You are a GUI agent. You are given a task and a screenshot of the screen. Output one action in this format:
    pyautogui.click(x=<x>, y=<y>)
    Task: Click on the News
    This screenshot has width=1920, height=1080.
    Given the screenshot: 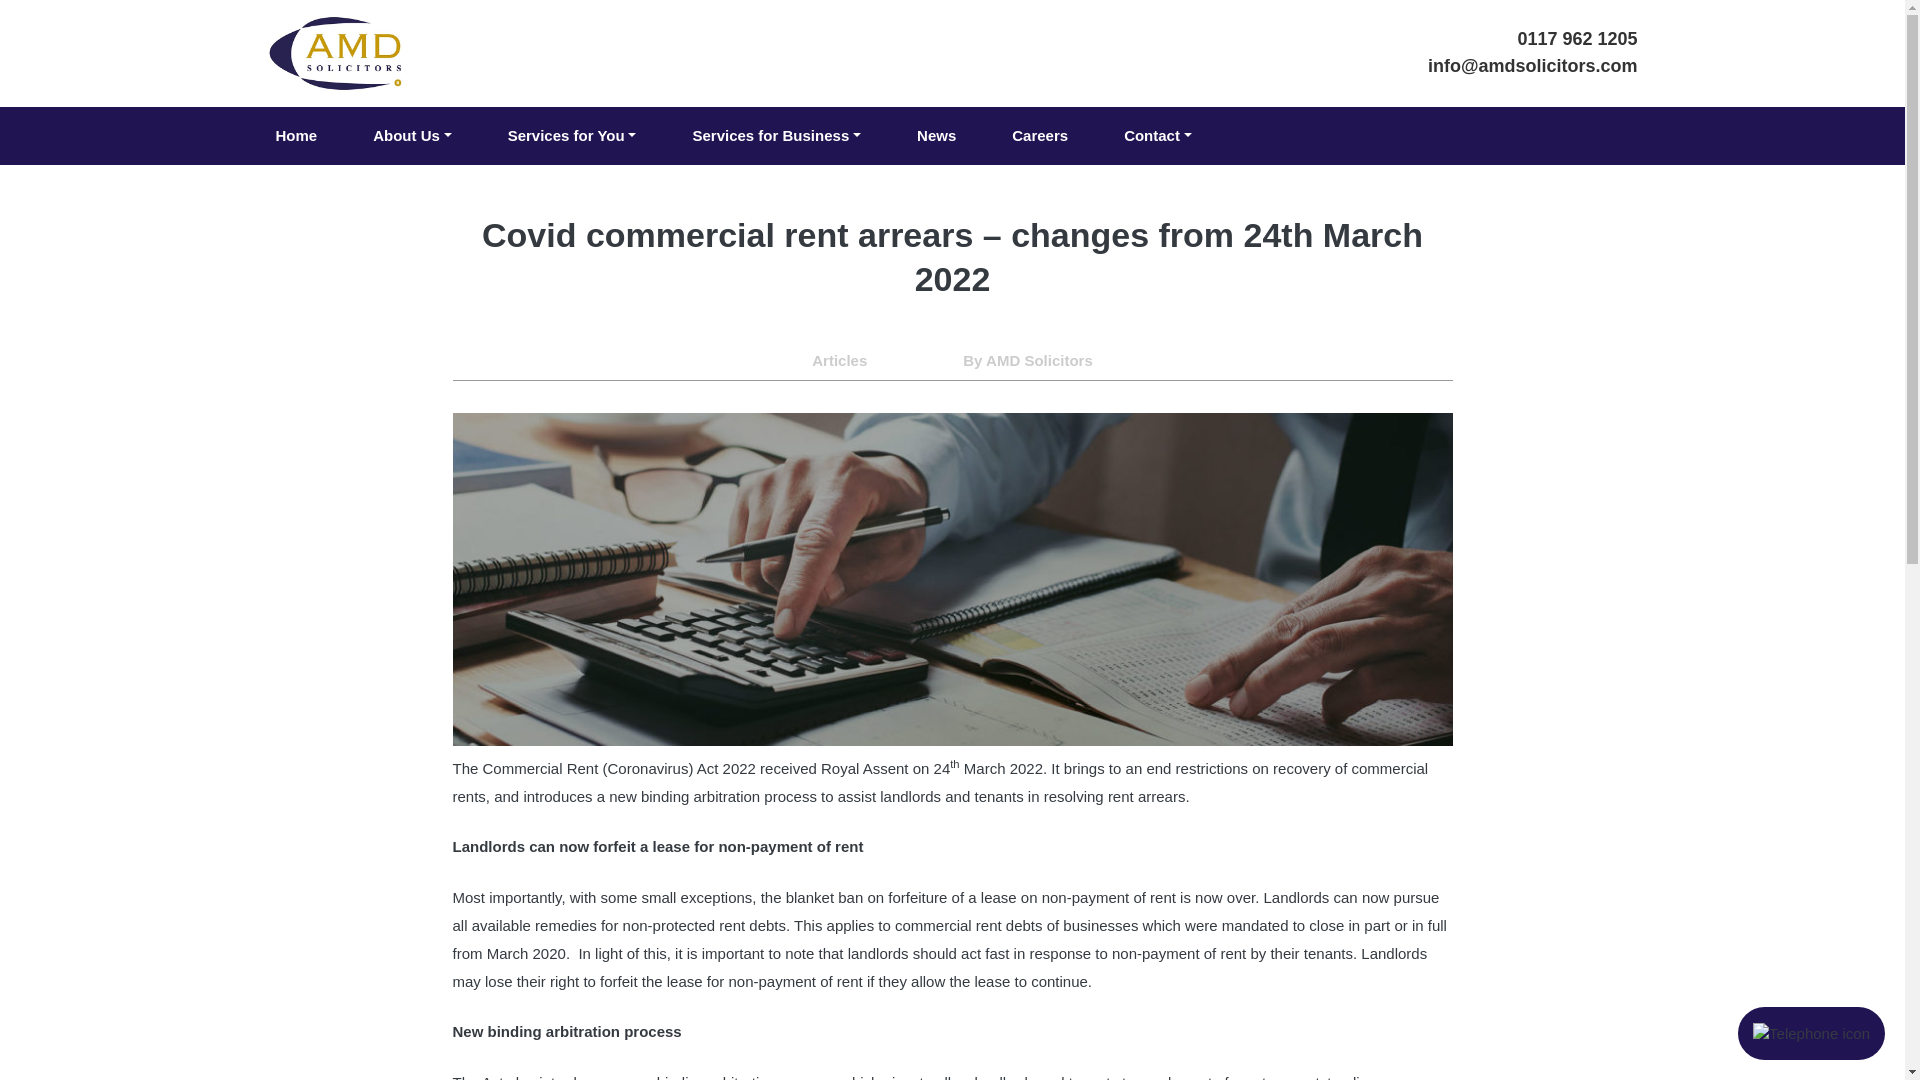 What is the action you would take?
    pyautogui.click(x=936, y=136)
    